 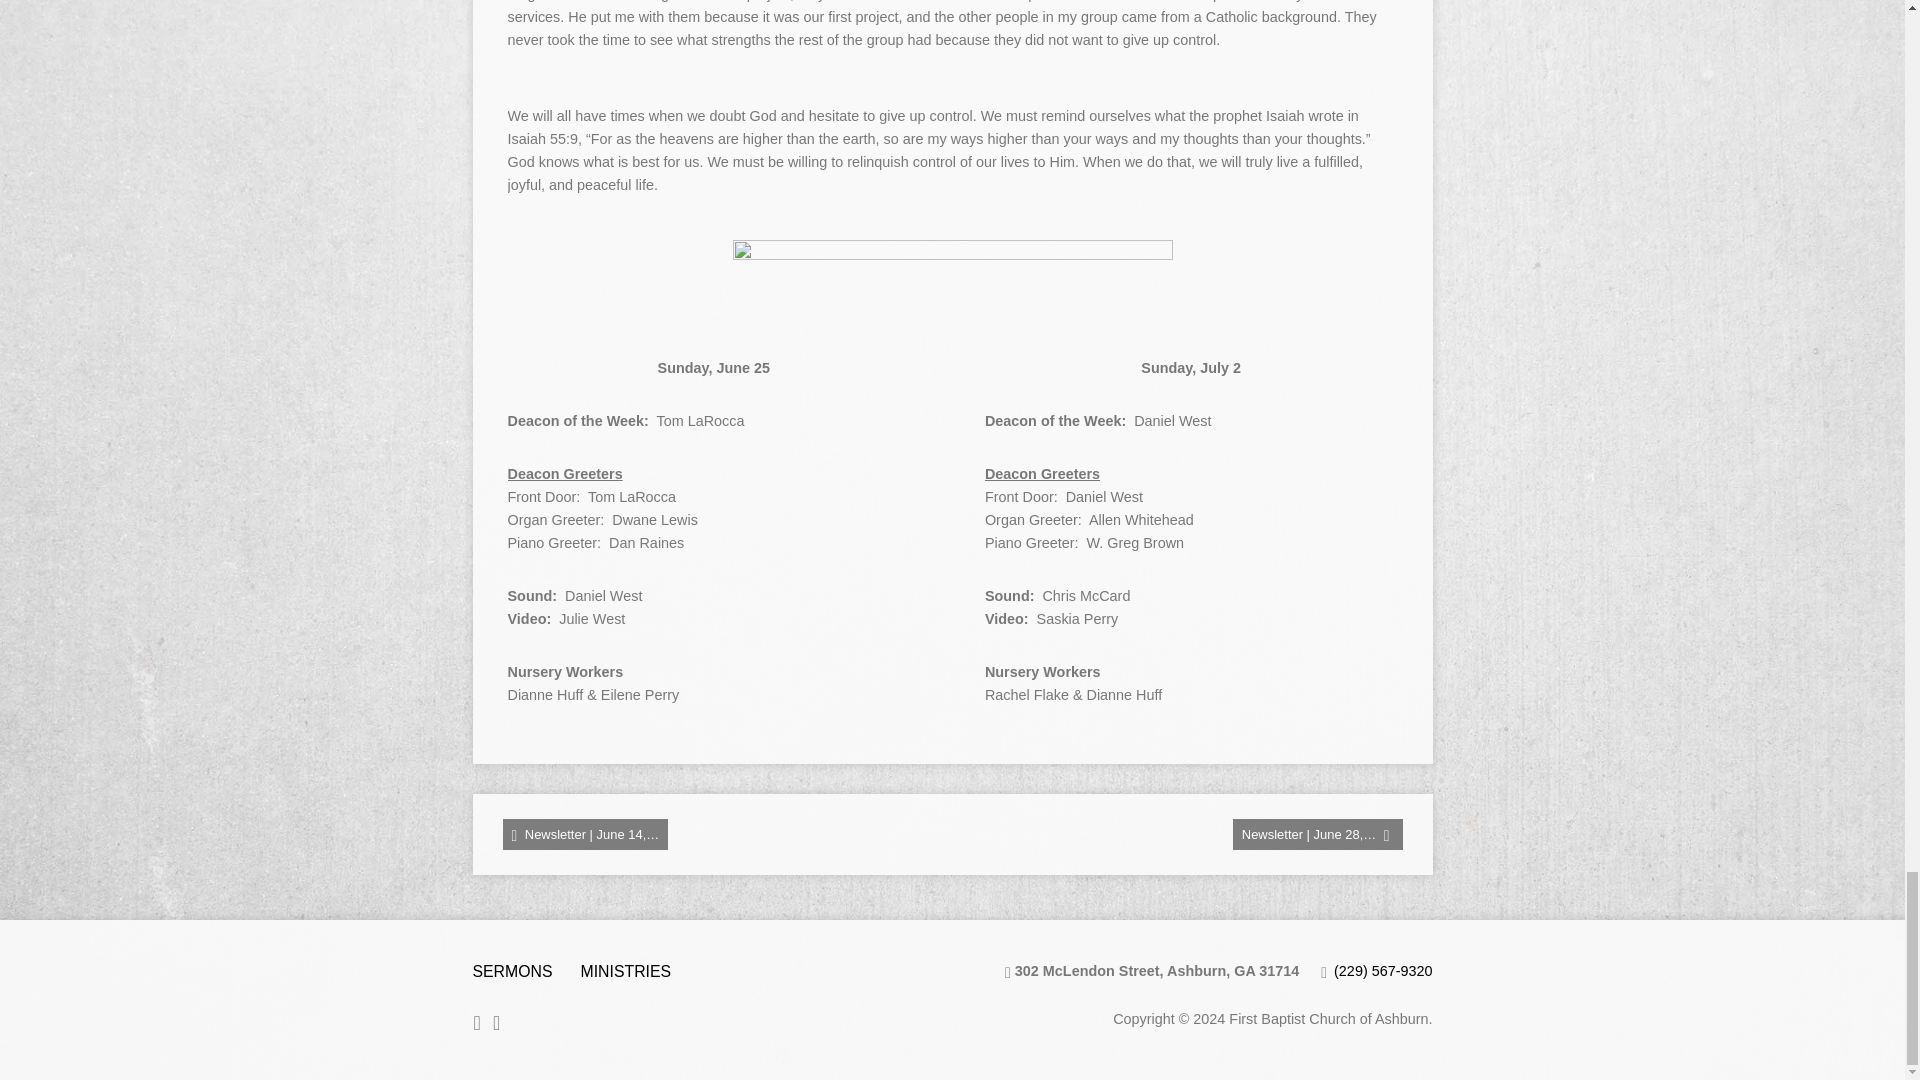 I want to click on Facebook, so click(x=478, y=1022).